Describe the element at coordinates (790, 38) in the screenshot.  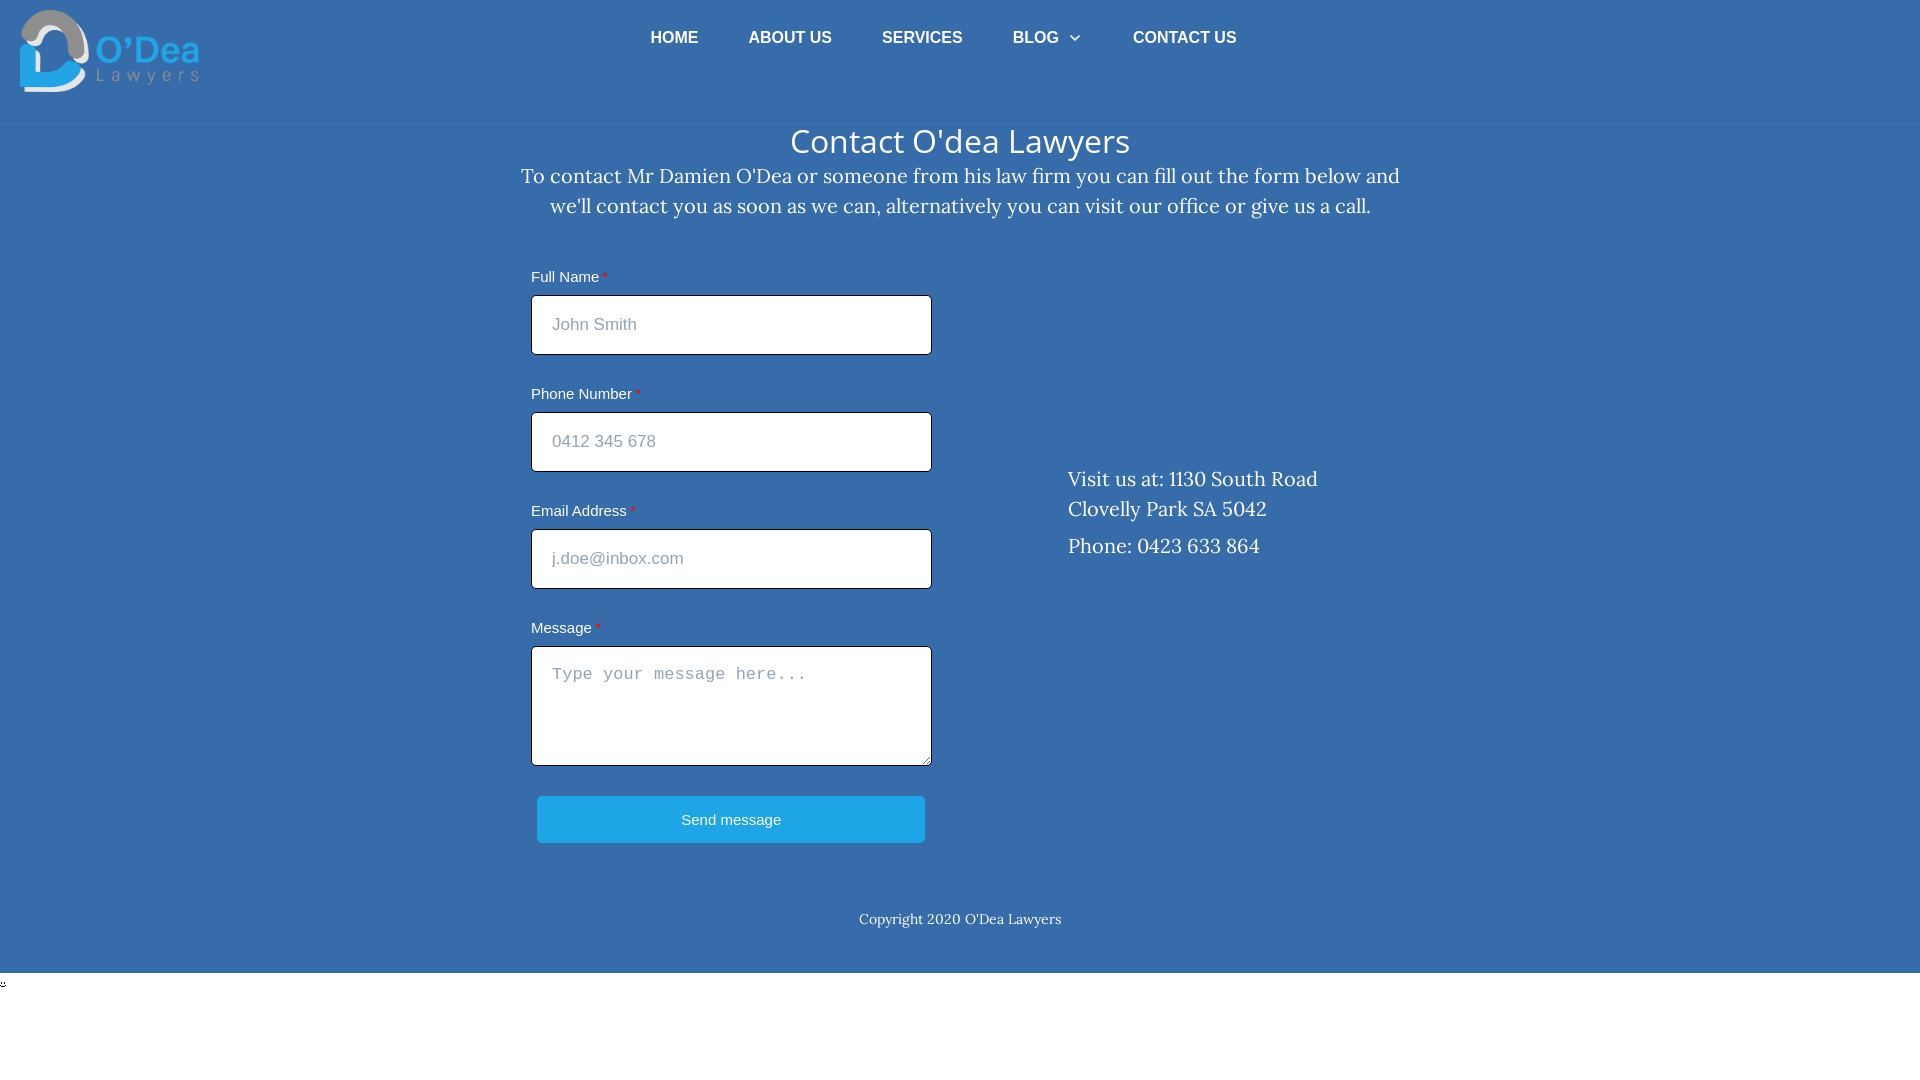
I see `ABOUT US` at that location.